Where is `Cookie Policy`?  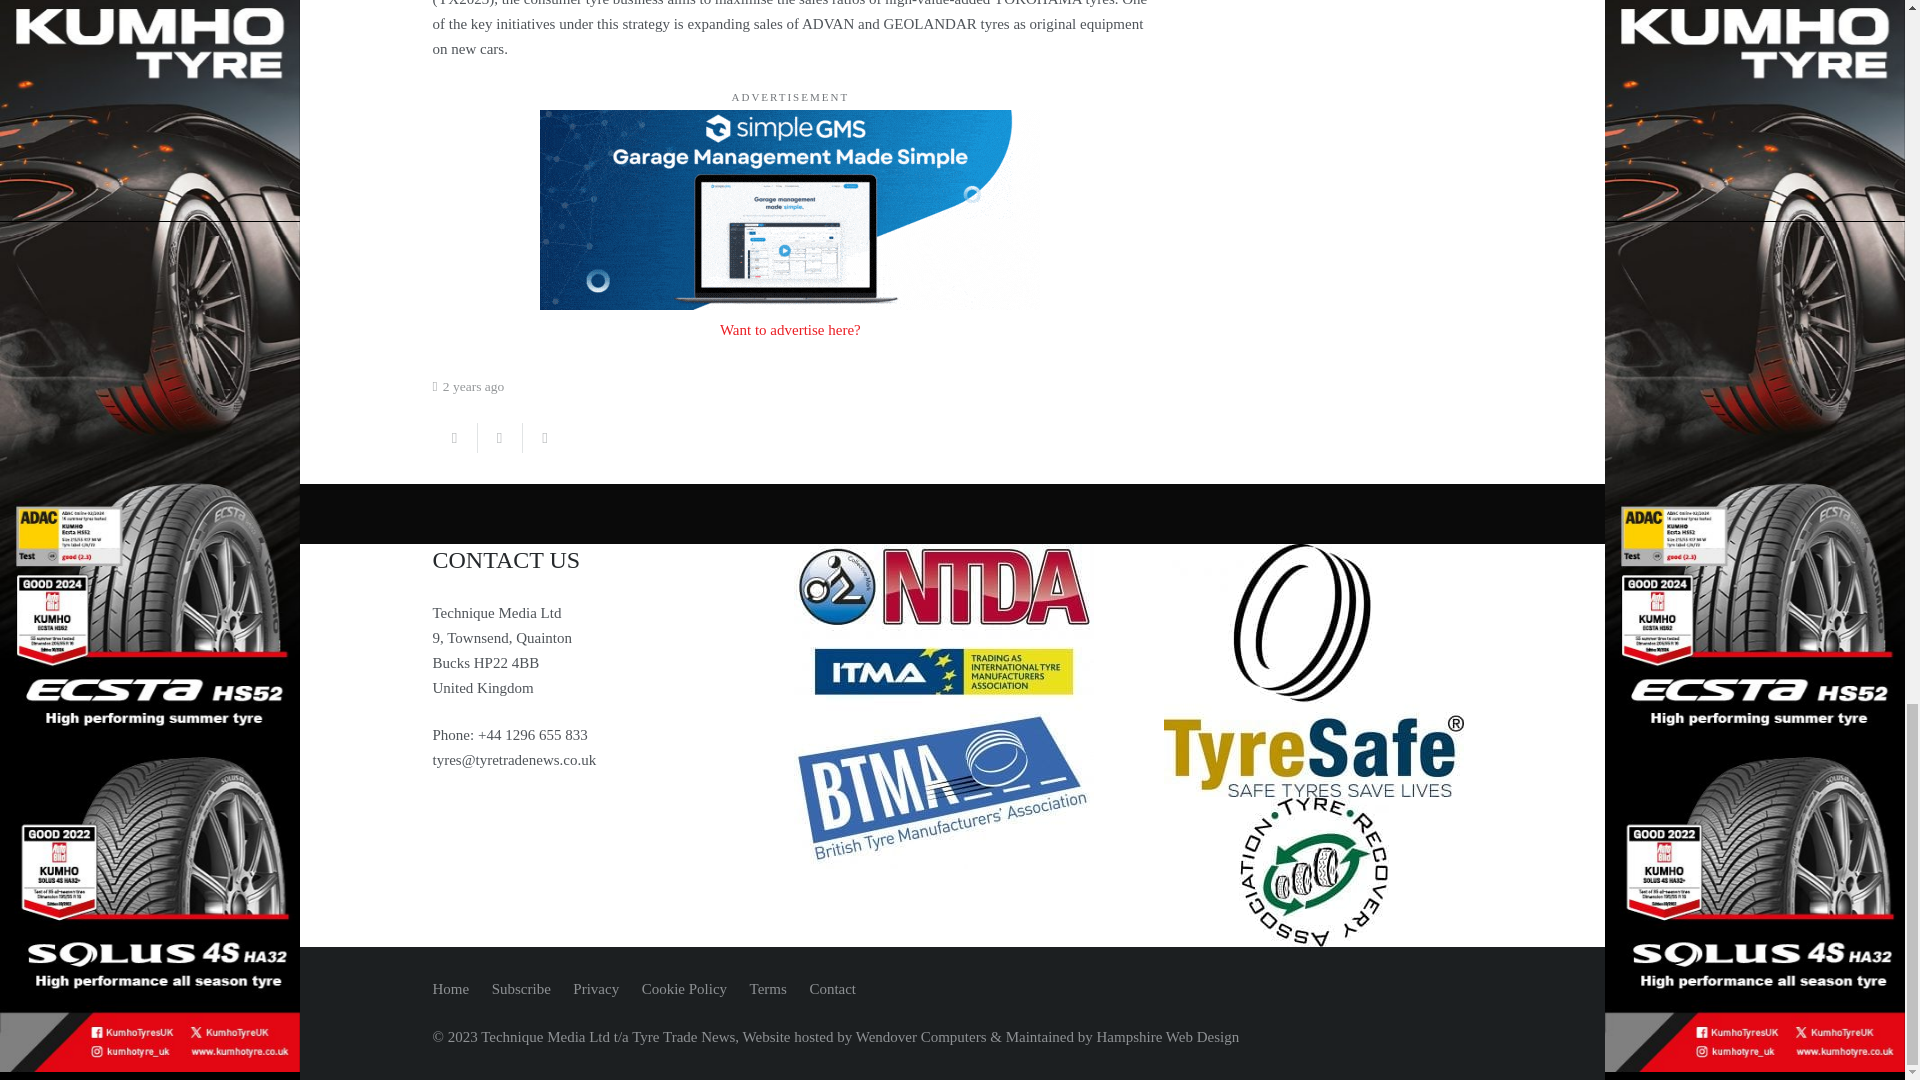 Cookie Policy is located at coordinates (684, 988).